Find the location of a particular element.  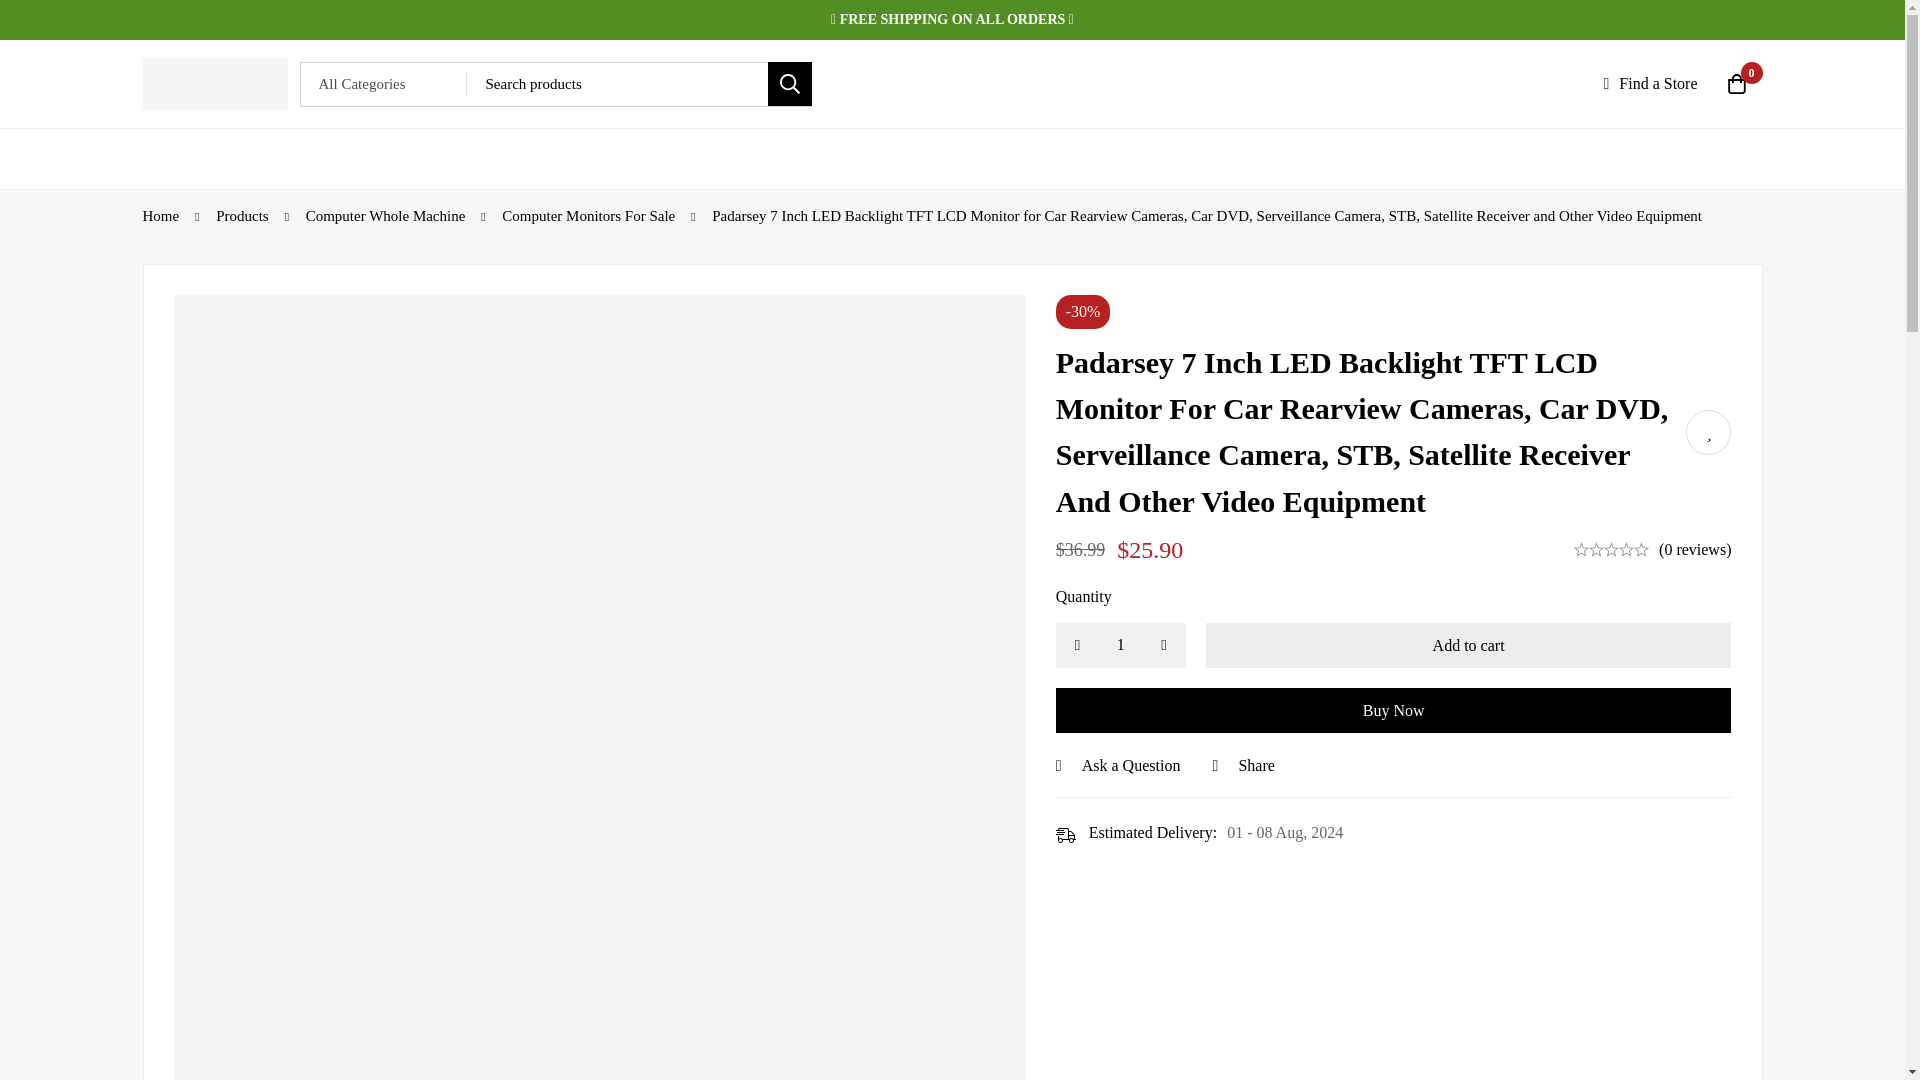

1 is located at coordinates (1121, 646).